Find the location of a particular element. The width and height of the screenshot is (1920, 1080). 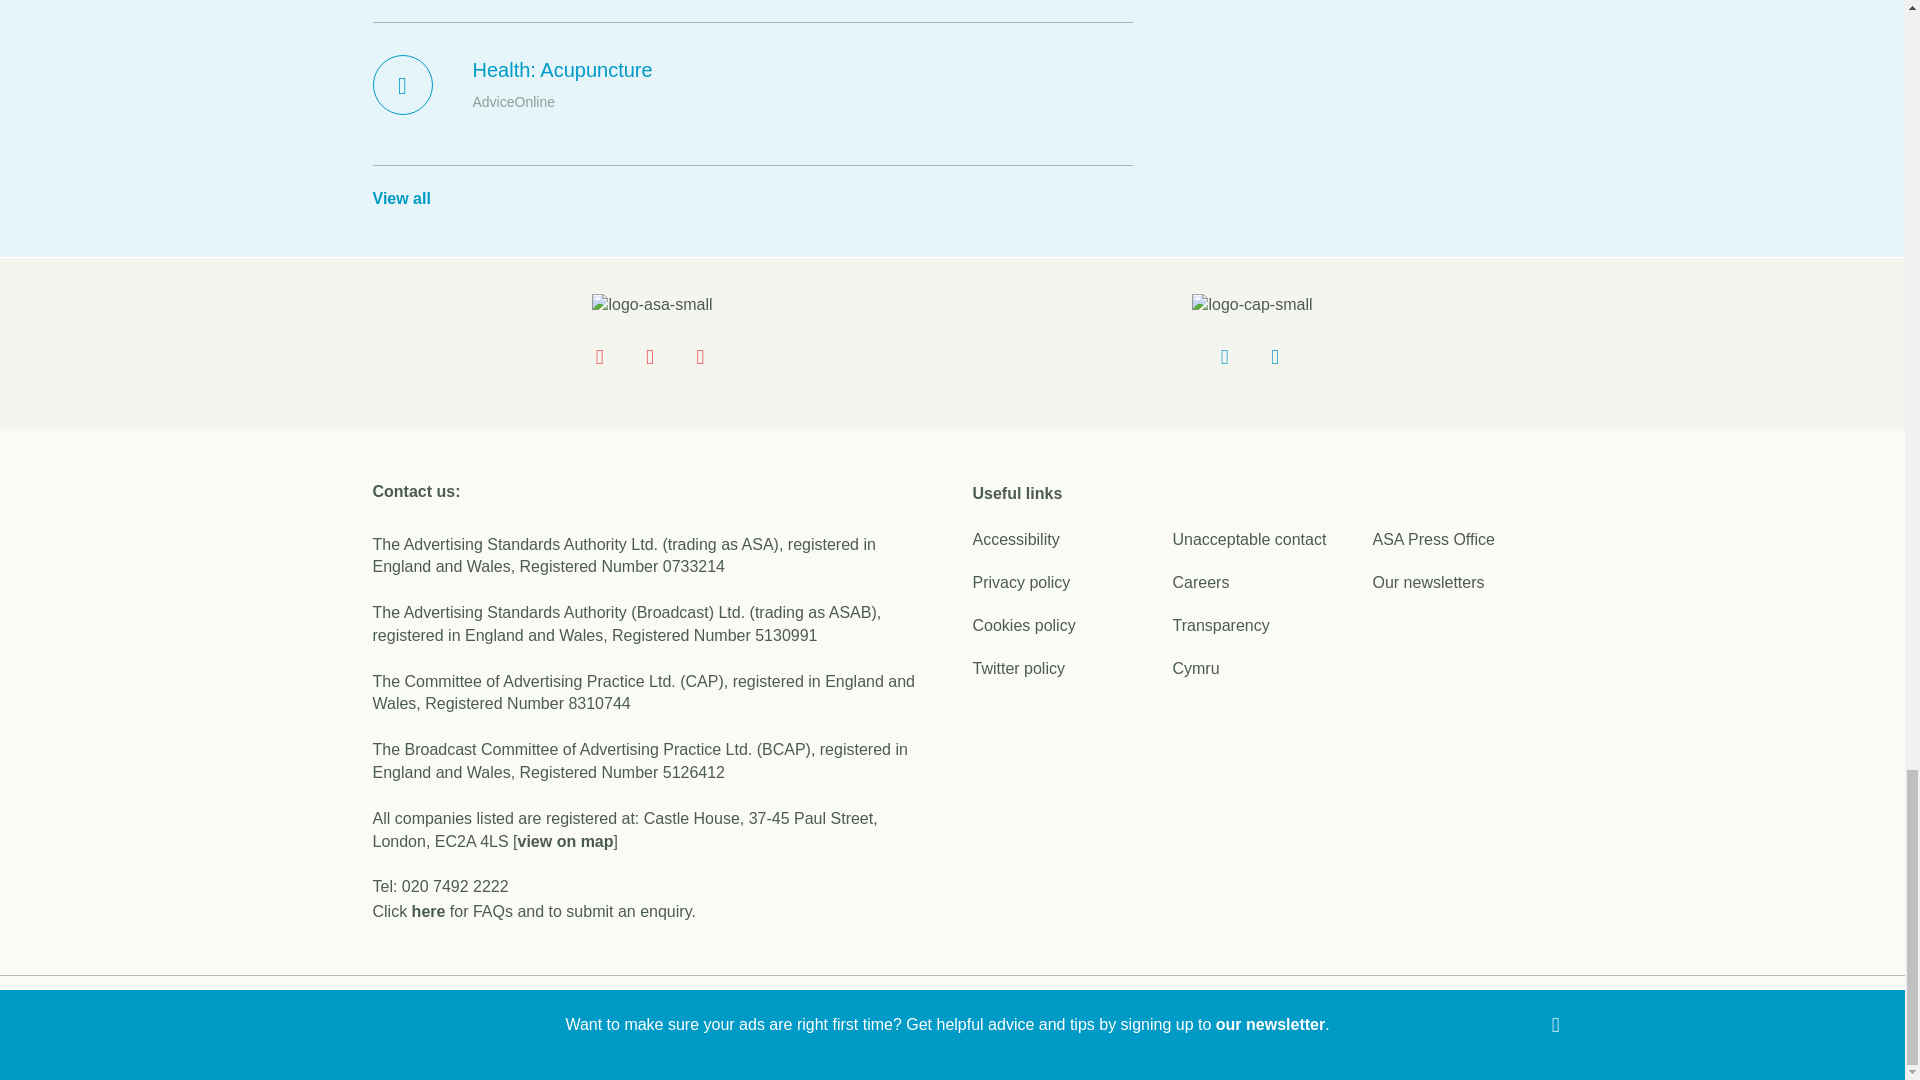

Cookies policy is located at coordinates (1023, 624).